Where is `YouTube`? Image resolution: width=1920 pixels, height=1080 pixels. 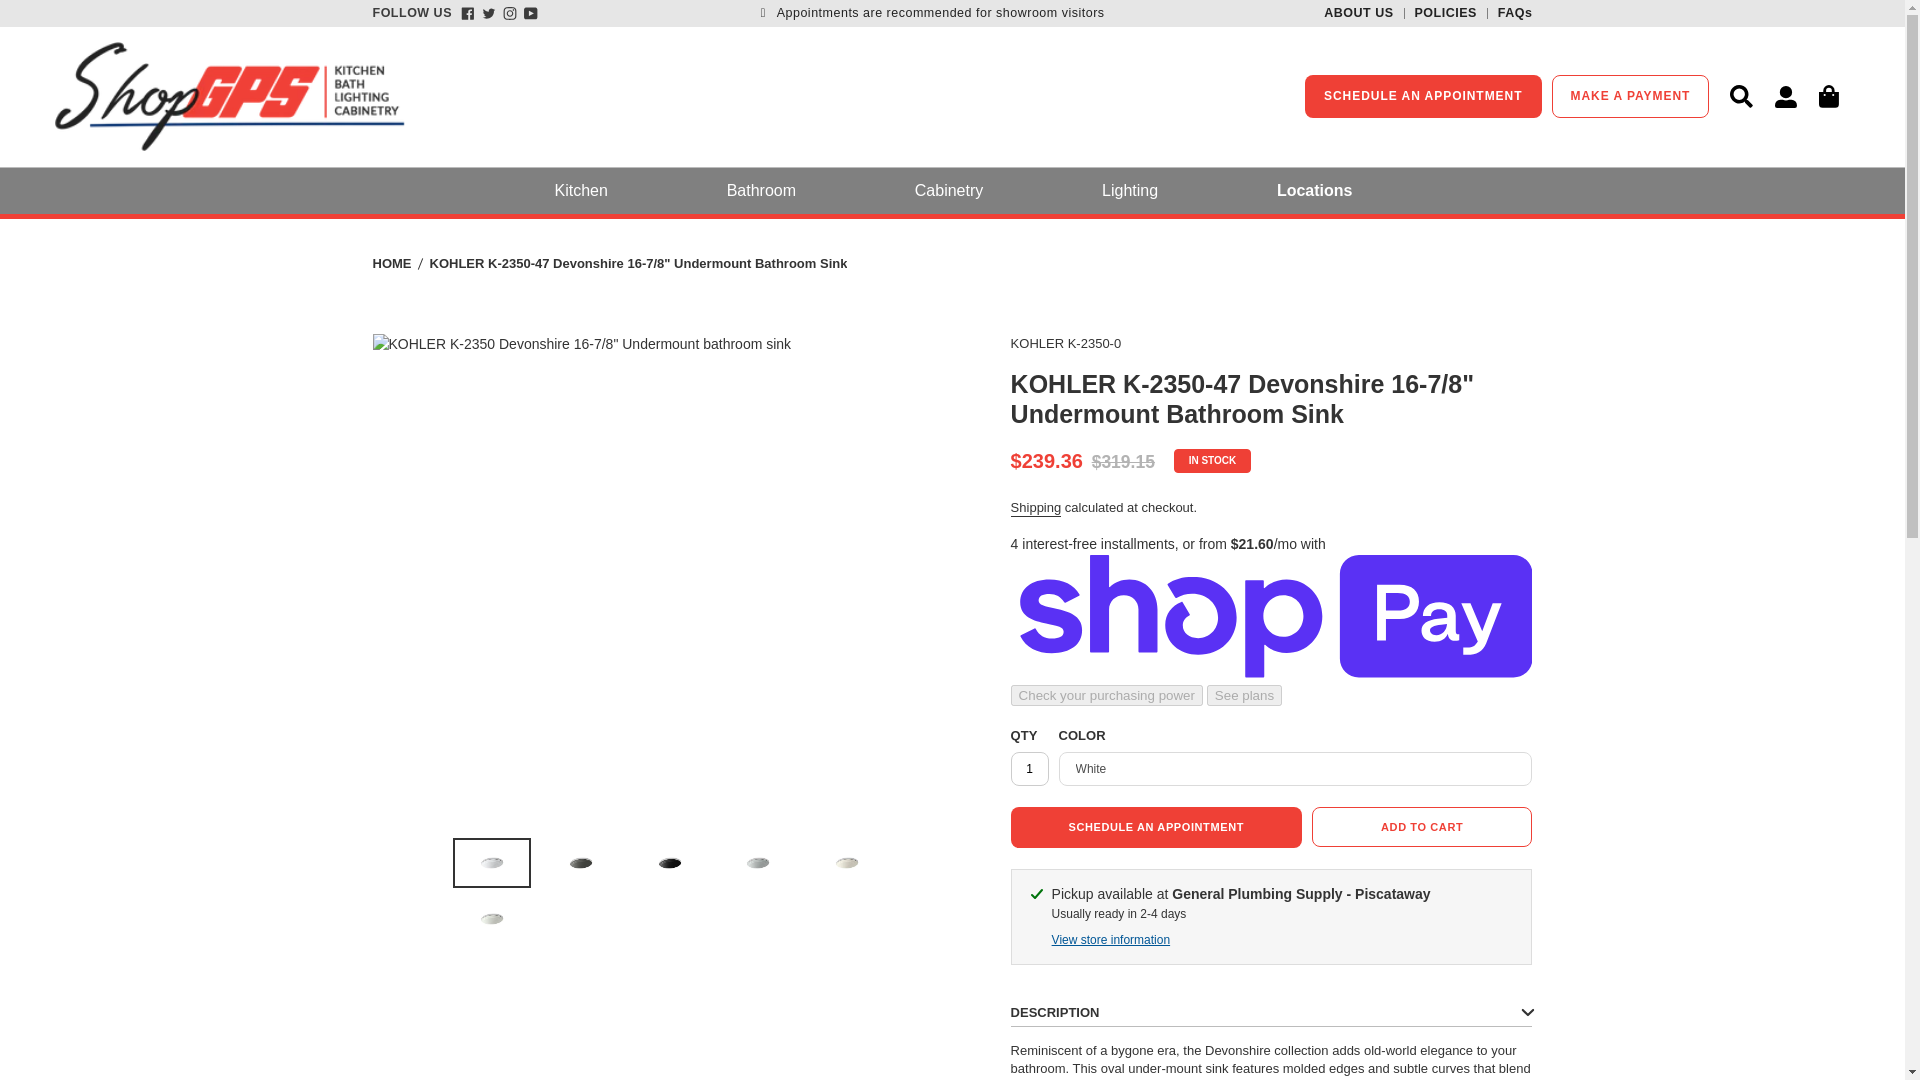 YouTube is located at coordinates (530, 13).